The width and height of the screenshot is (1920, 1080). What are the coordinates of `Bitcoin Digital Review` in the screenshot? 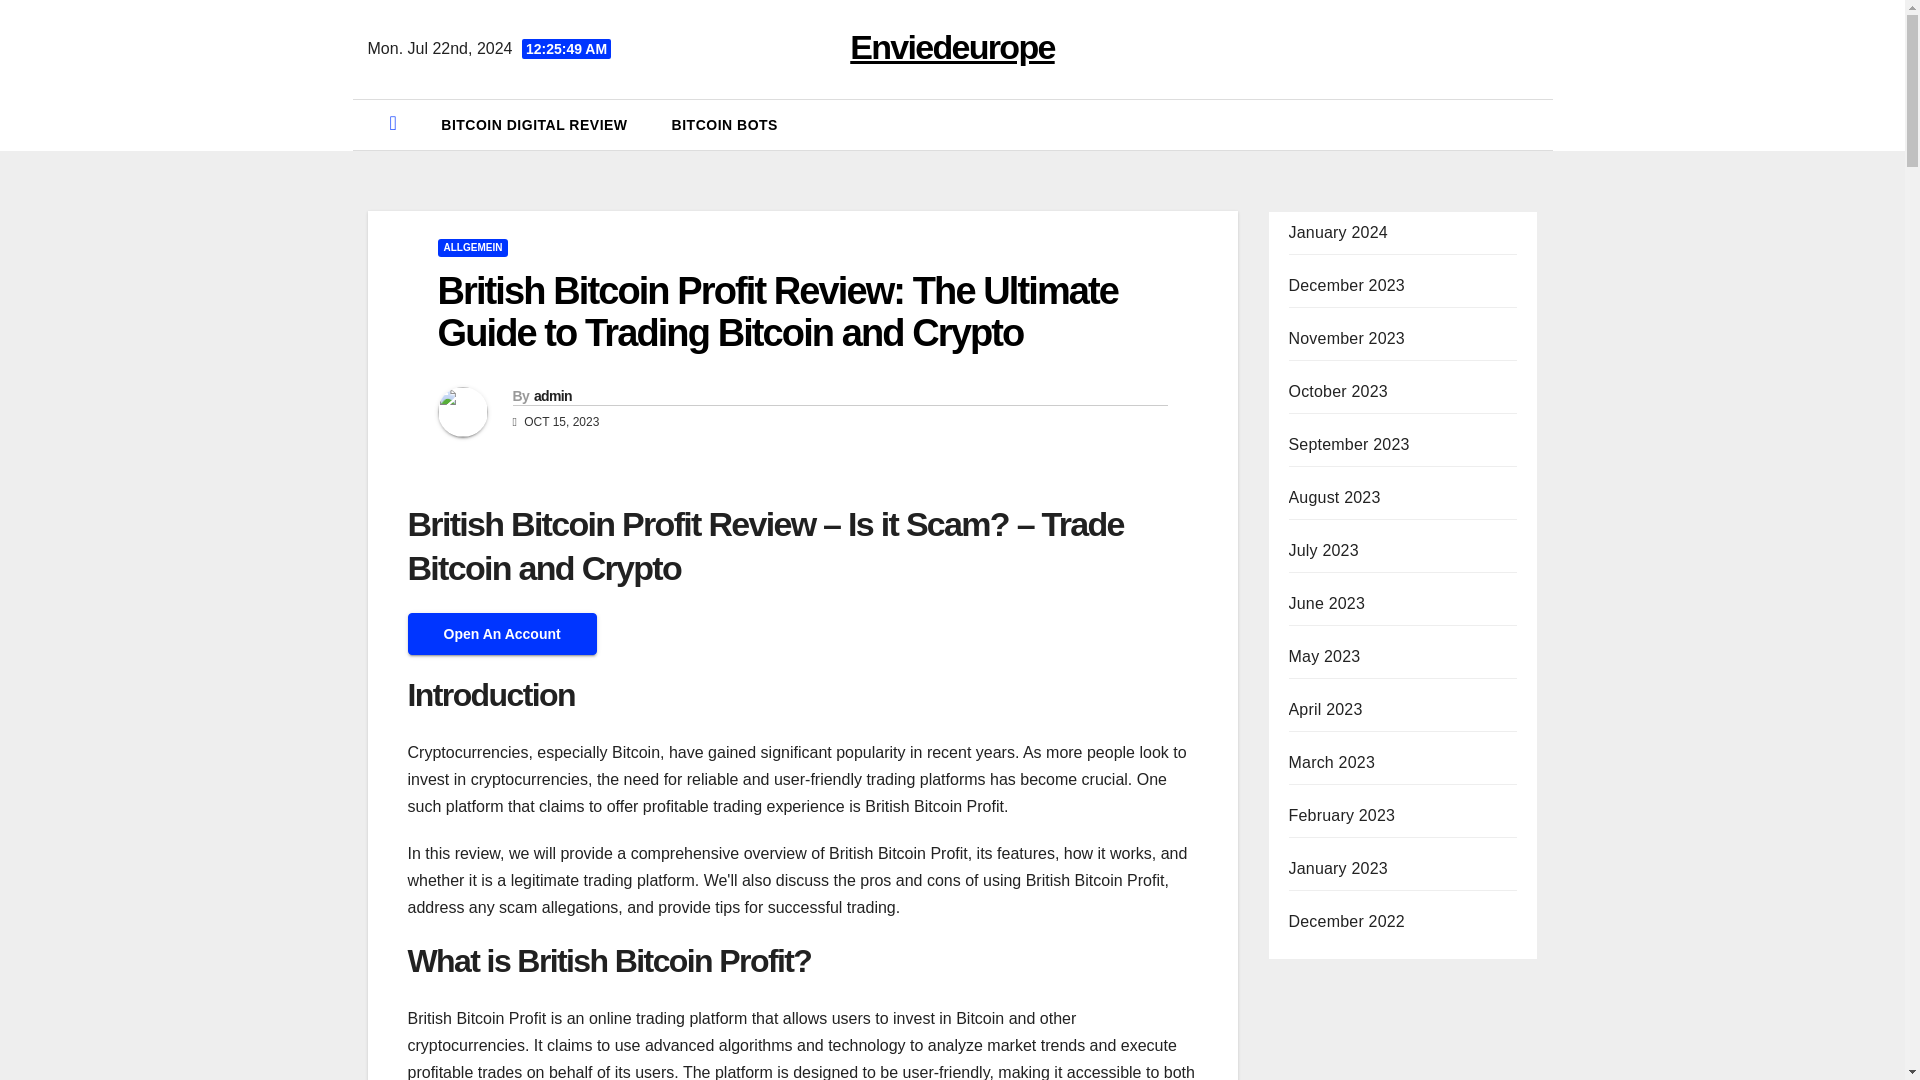 It's located at (533, 125).